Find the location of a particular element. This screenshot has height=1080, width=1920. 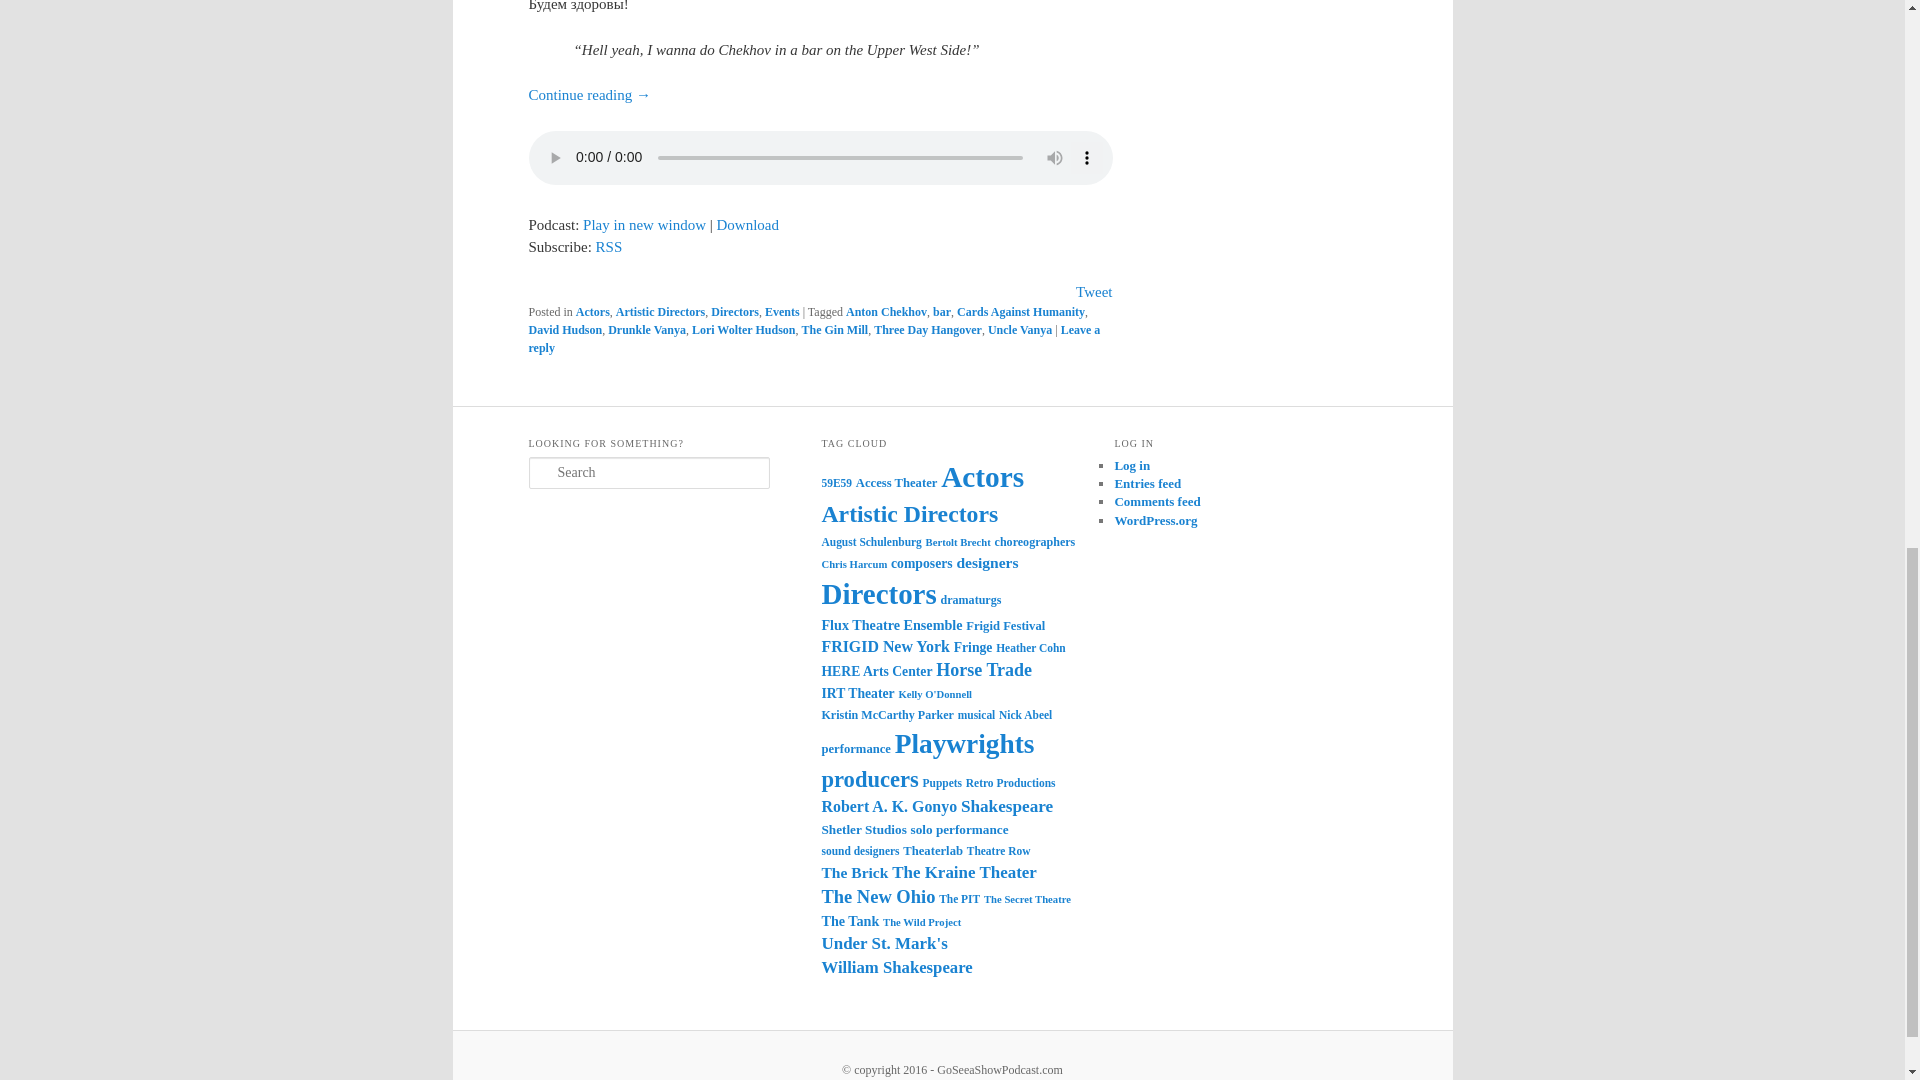

Artistic Directors is located at coordinates (660, 311).